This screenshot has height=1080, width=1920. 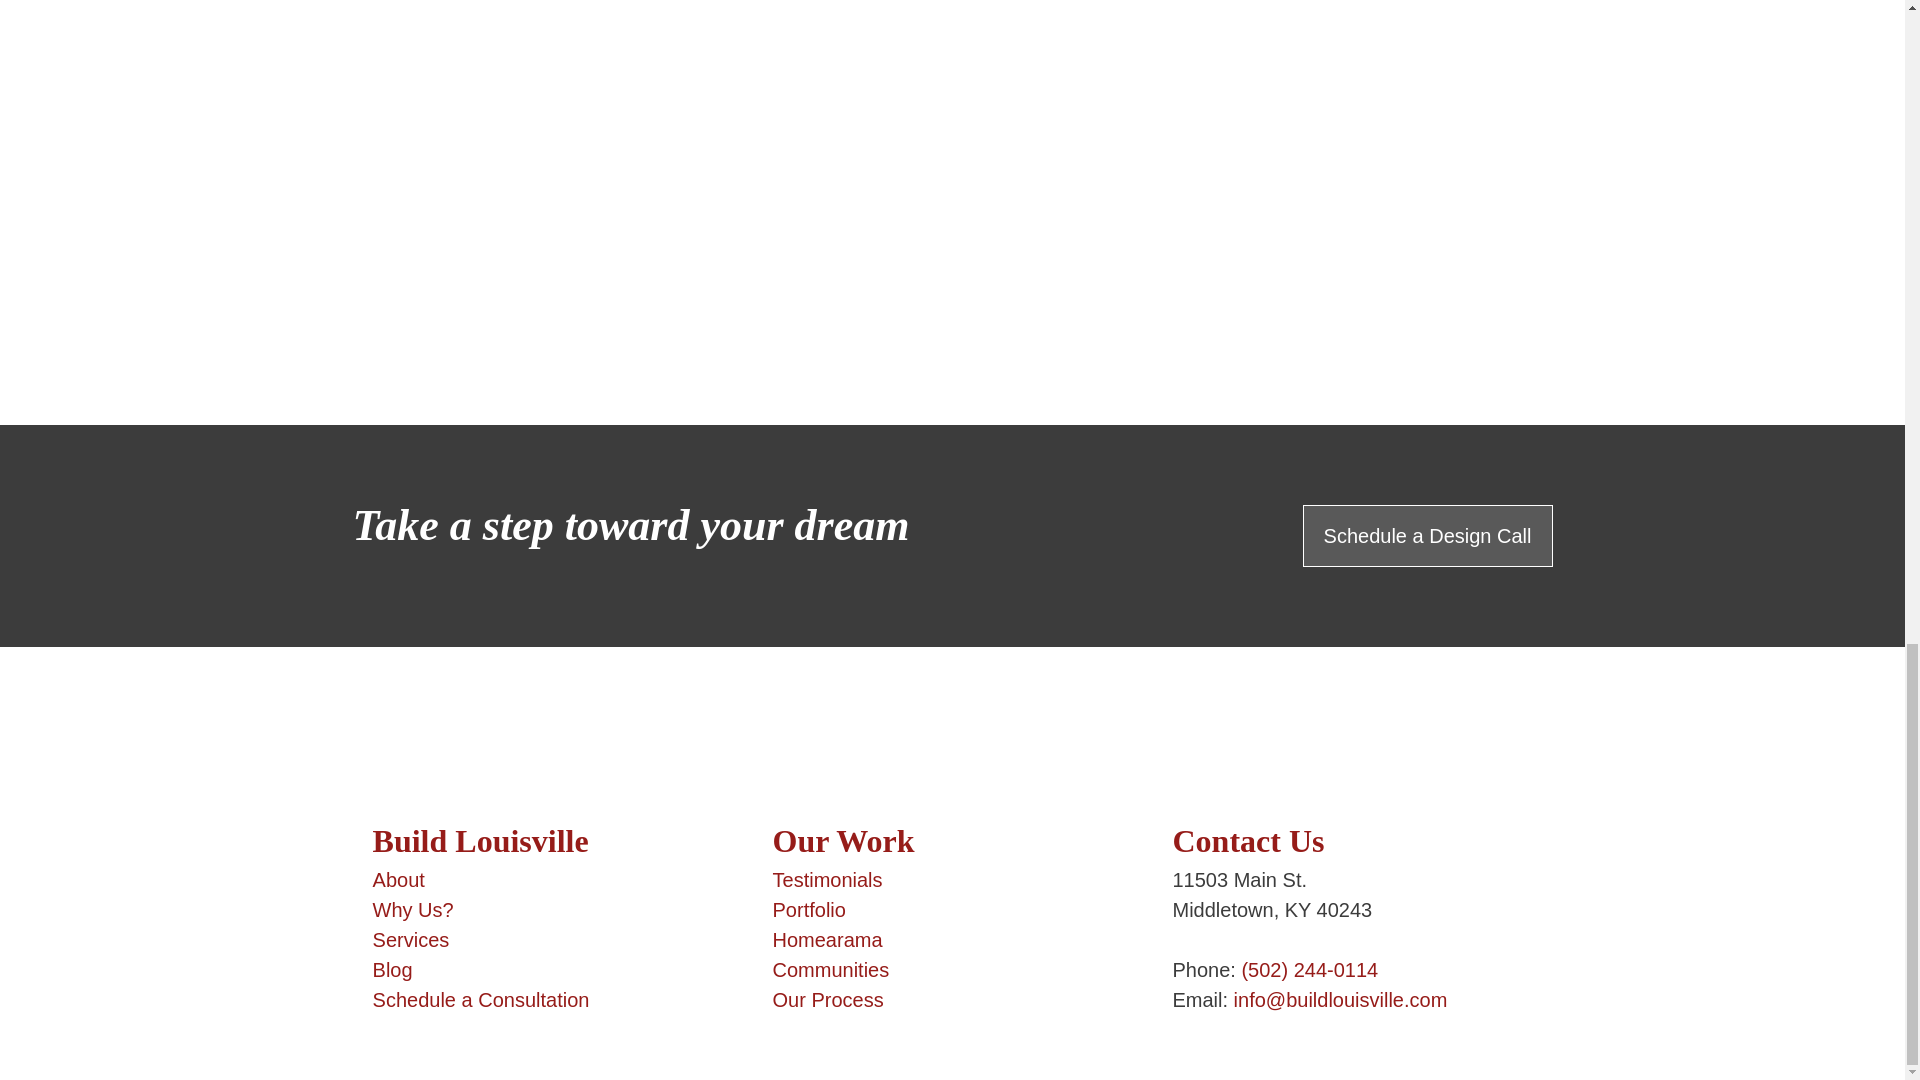 What do you see at coordinates (832, 970) in the screenshot?
I see `Communities` at bounding box center [832, 970].